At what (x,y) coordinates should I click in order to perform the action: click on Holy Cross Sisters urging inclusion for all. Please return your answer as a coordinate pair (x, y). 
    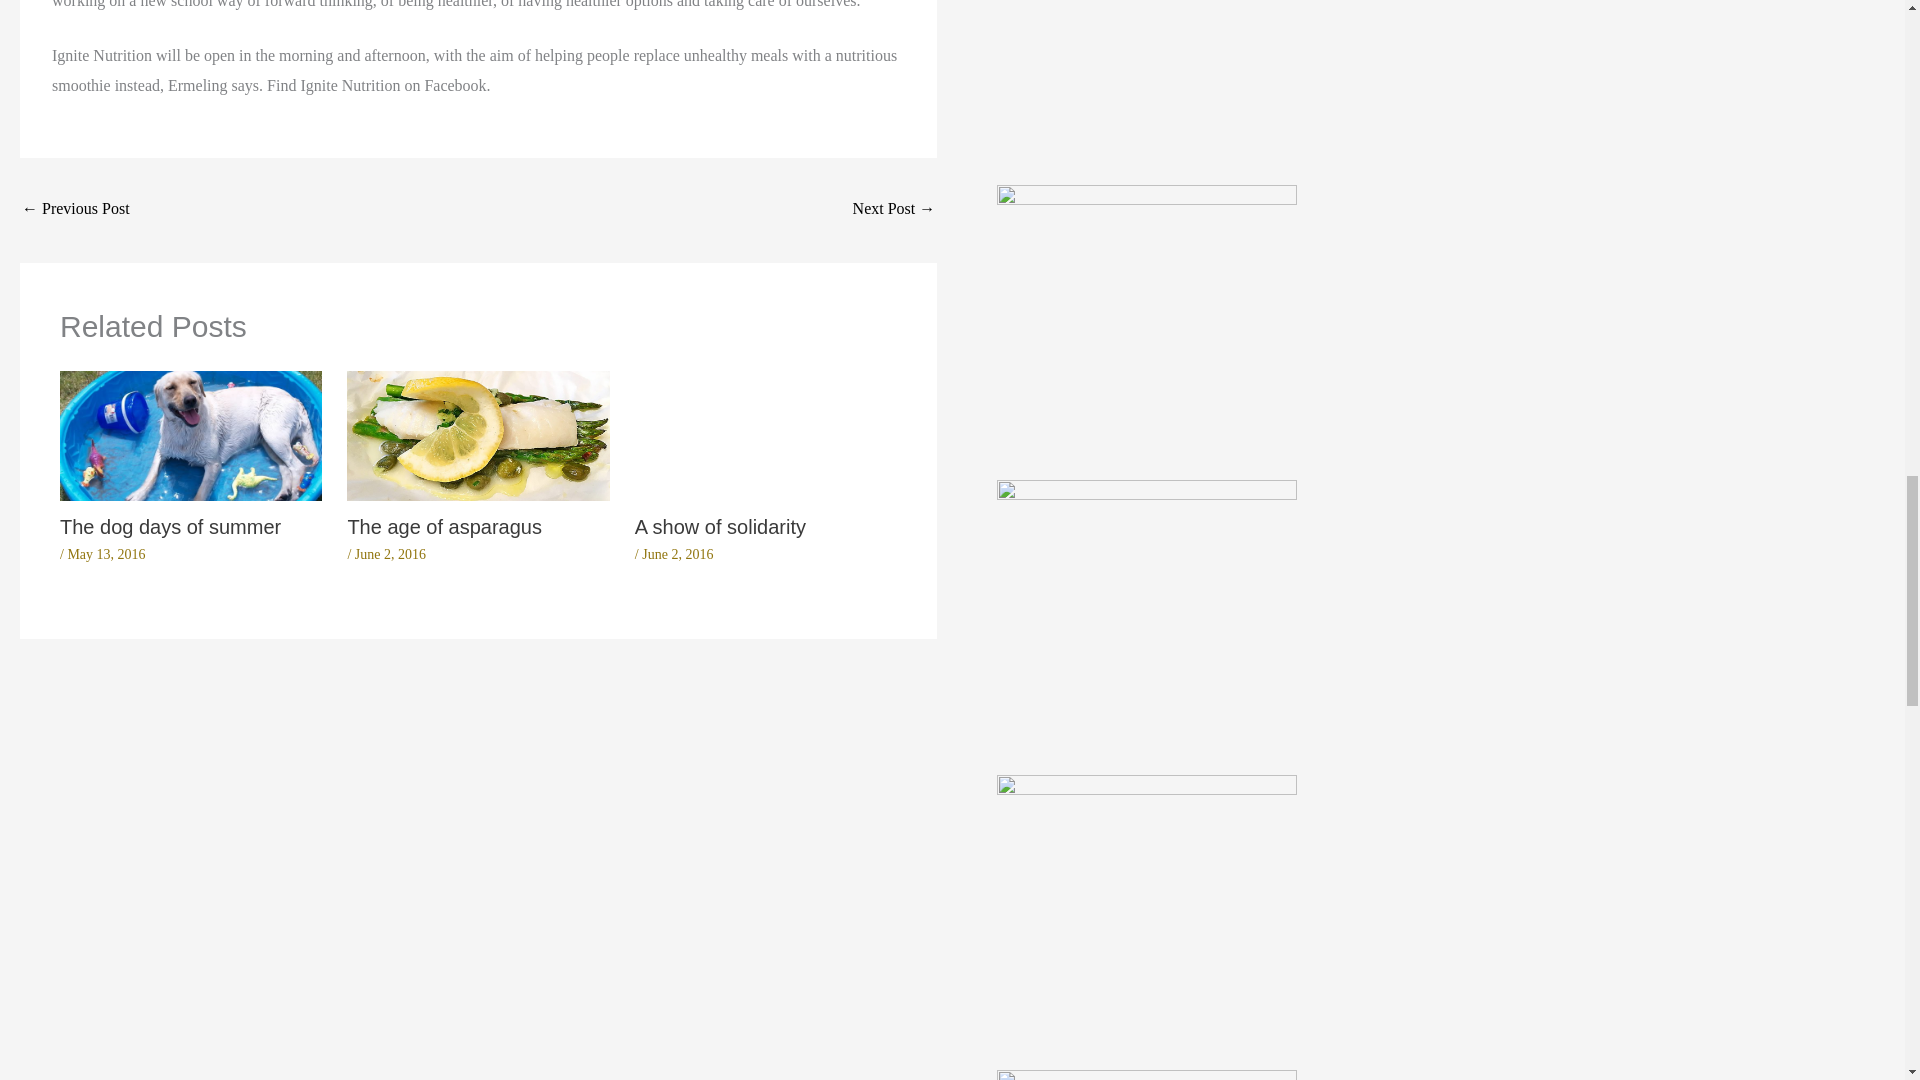
    Looking at the image, I should click on (894, 210).